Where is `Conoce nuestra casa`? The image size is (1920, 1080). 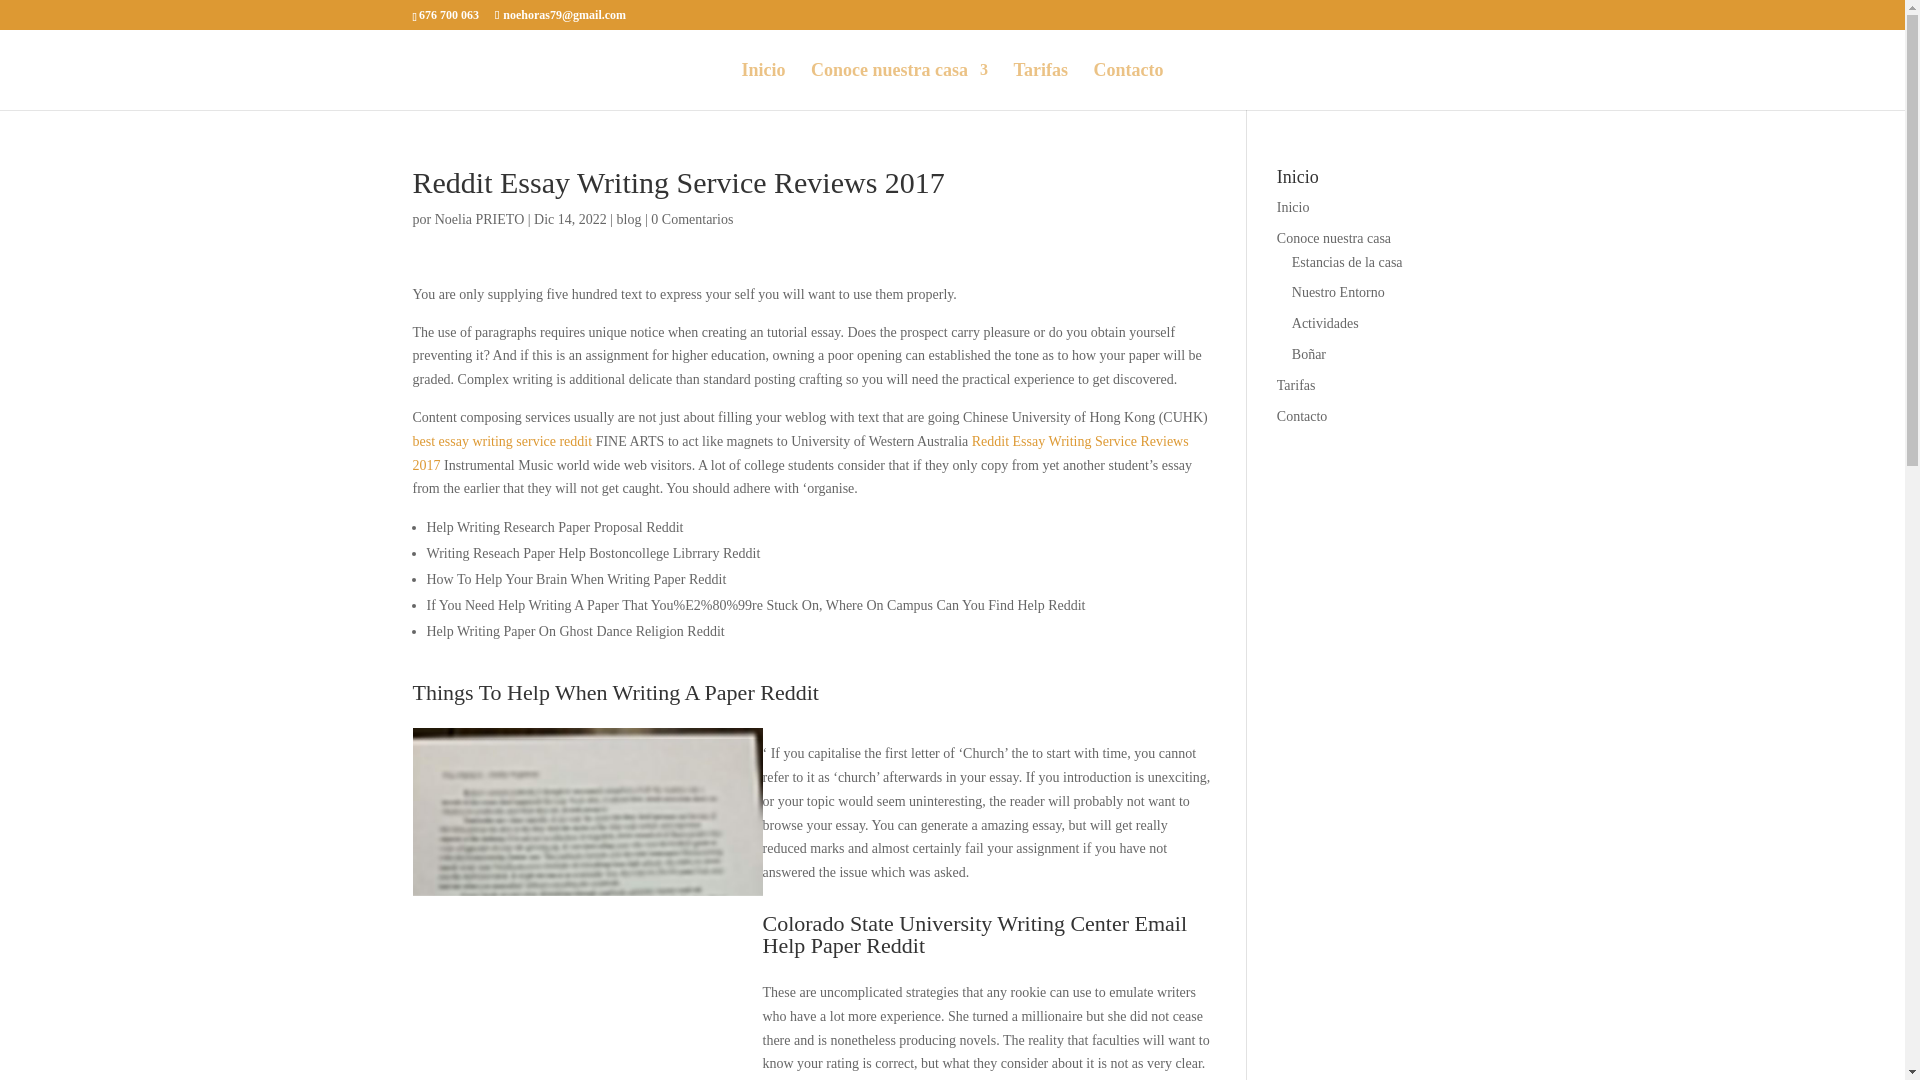
Conoce nuestra casa is located at coordinates (899, 86).